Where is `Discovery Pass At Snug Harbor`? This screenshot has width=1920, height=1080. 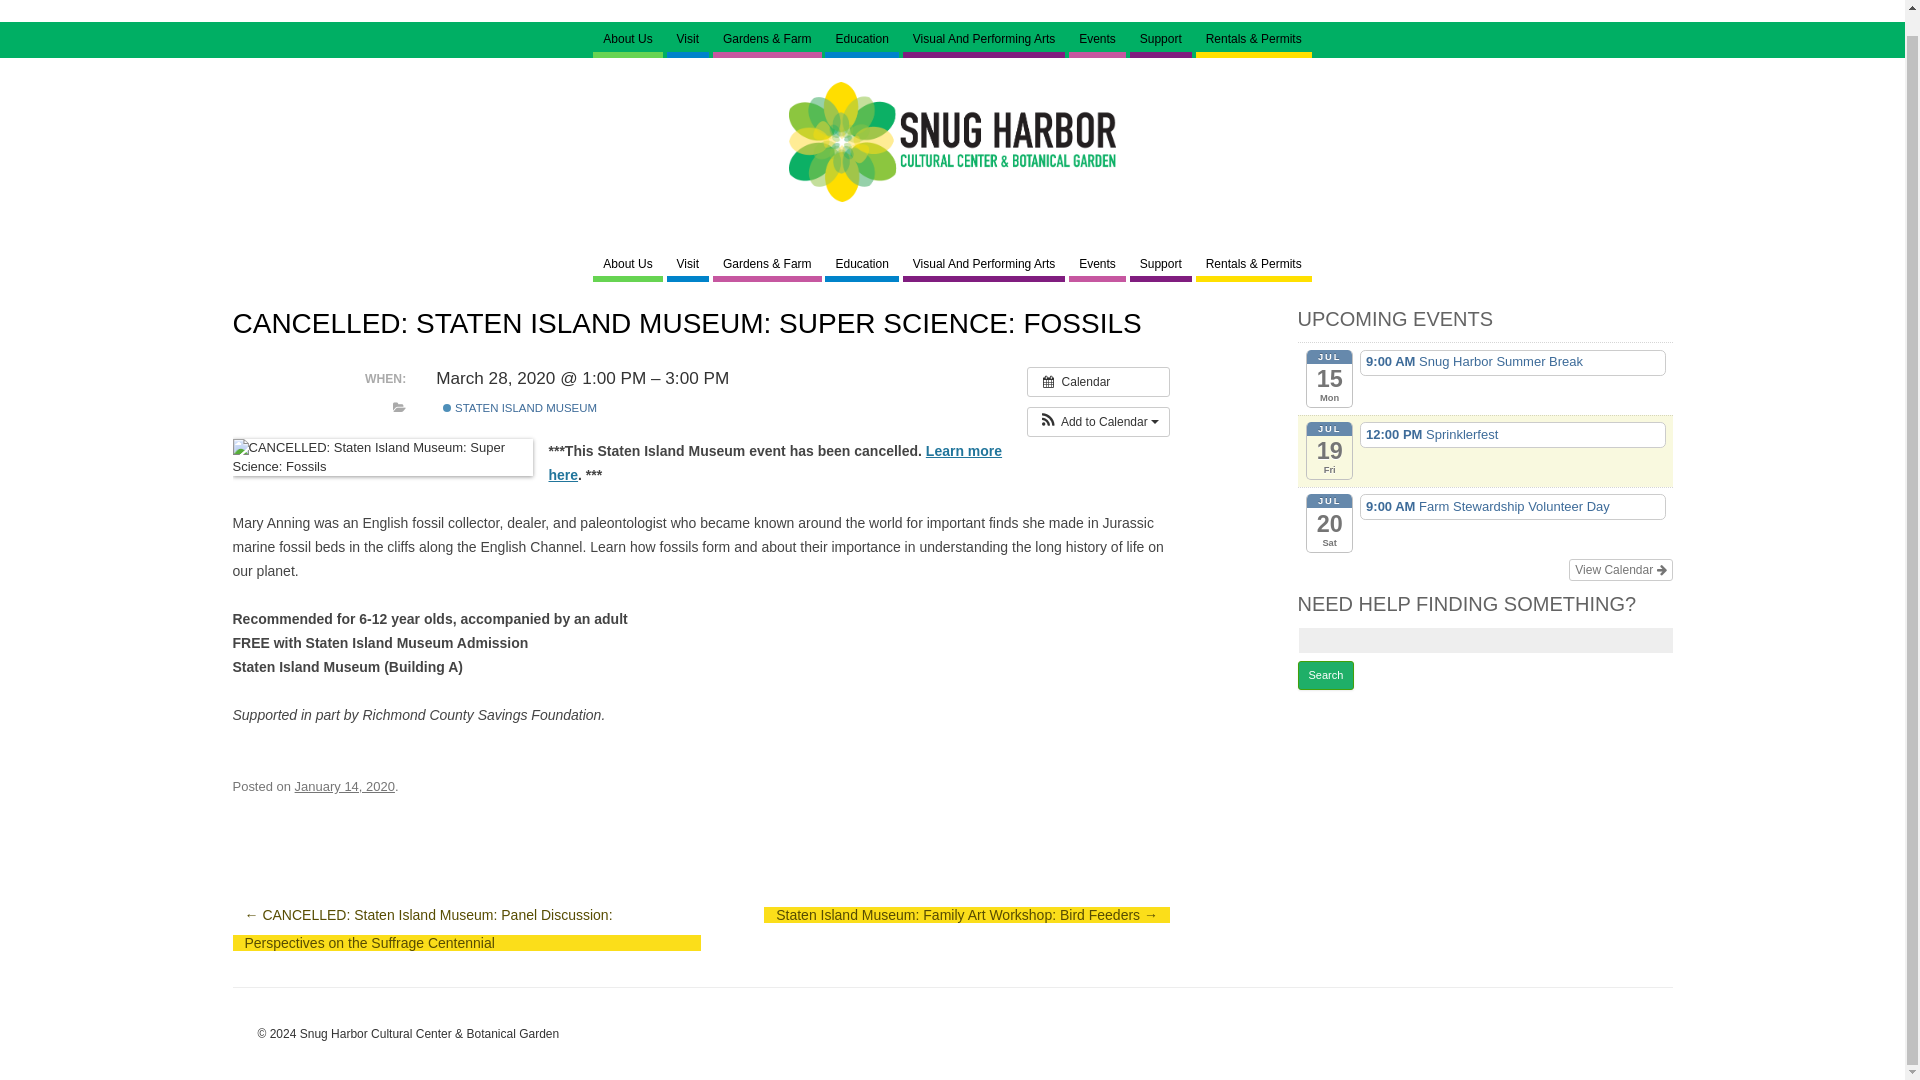 Discovery Pass At Snug Harbor is located at coordinates (781, 86).